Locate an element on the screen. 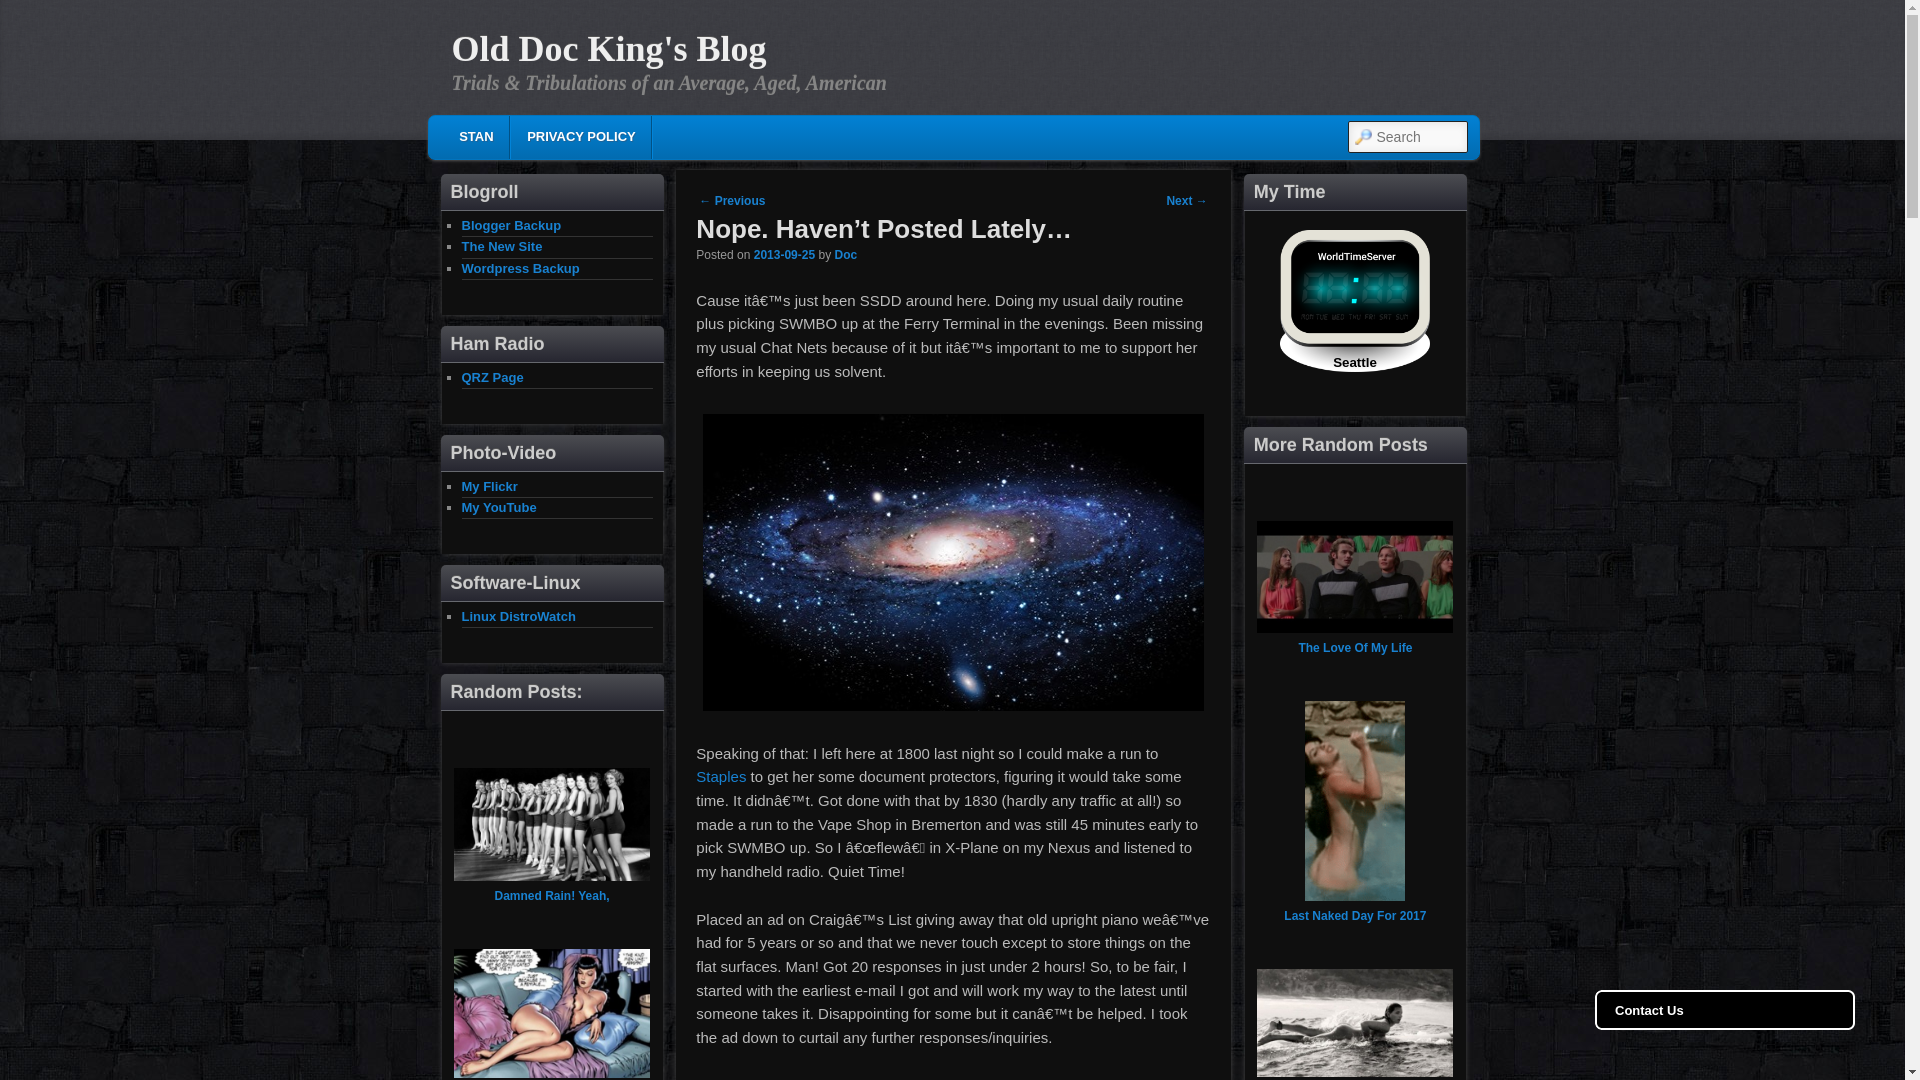  Staples is located at coordinates (720, 776).